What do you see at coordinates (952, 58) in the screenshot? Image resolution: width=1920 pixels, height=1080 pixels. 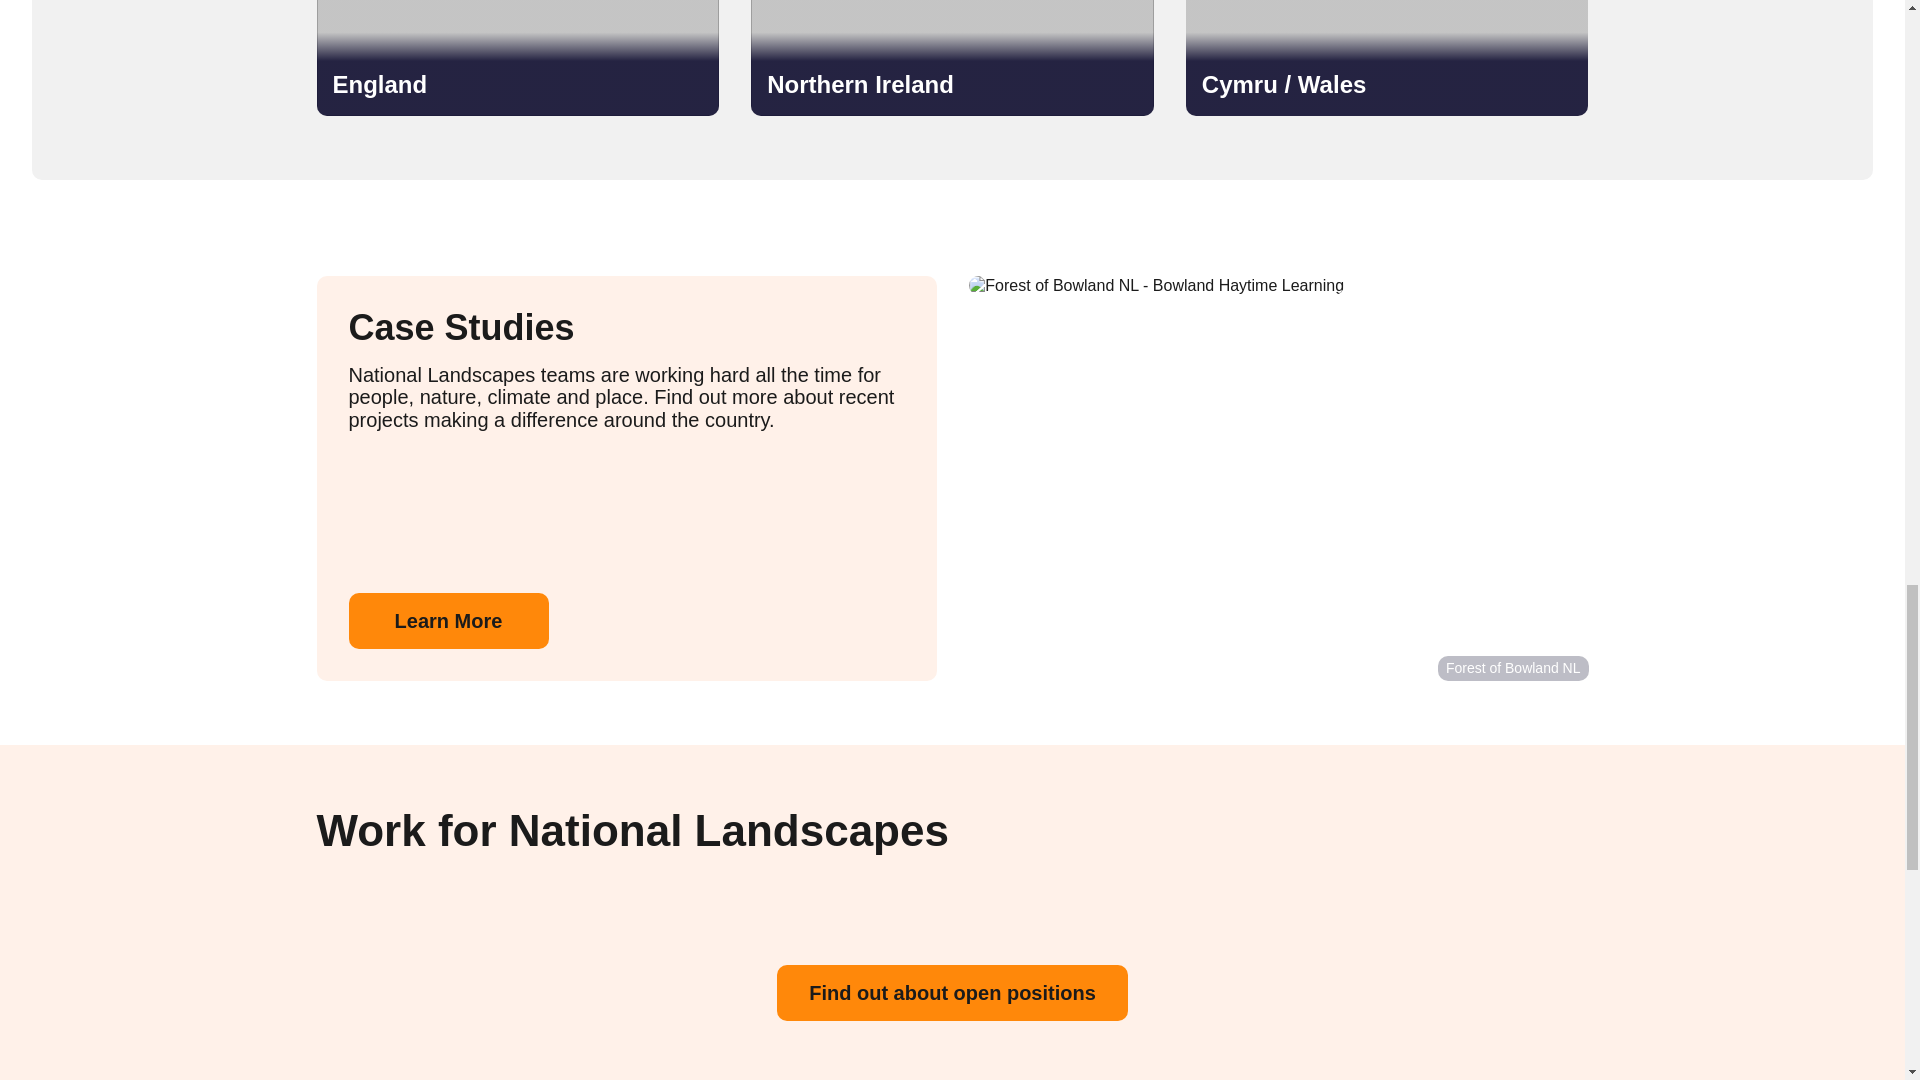 I see `Northern Ireland` at bounding box center [952, 58].